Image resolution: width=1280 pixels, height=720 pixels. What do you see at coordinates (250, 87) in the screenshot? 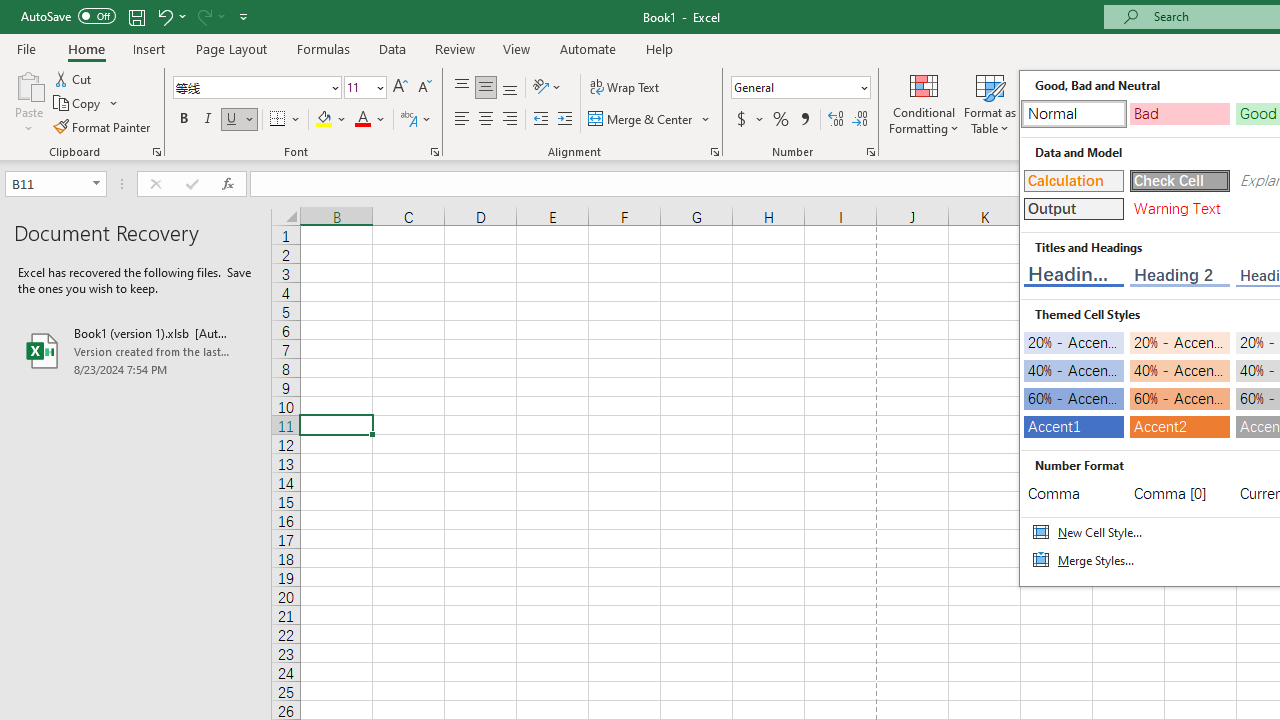
I see `Font` at bounding box center [250, 87].